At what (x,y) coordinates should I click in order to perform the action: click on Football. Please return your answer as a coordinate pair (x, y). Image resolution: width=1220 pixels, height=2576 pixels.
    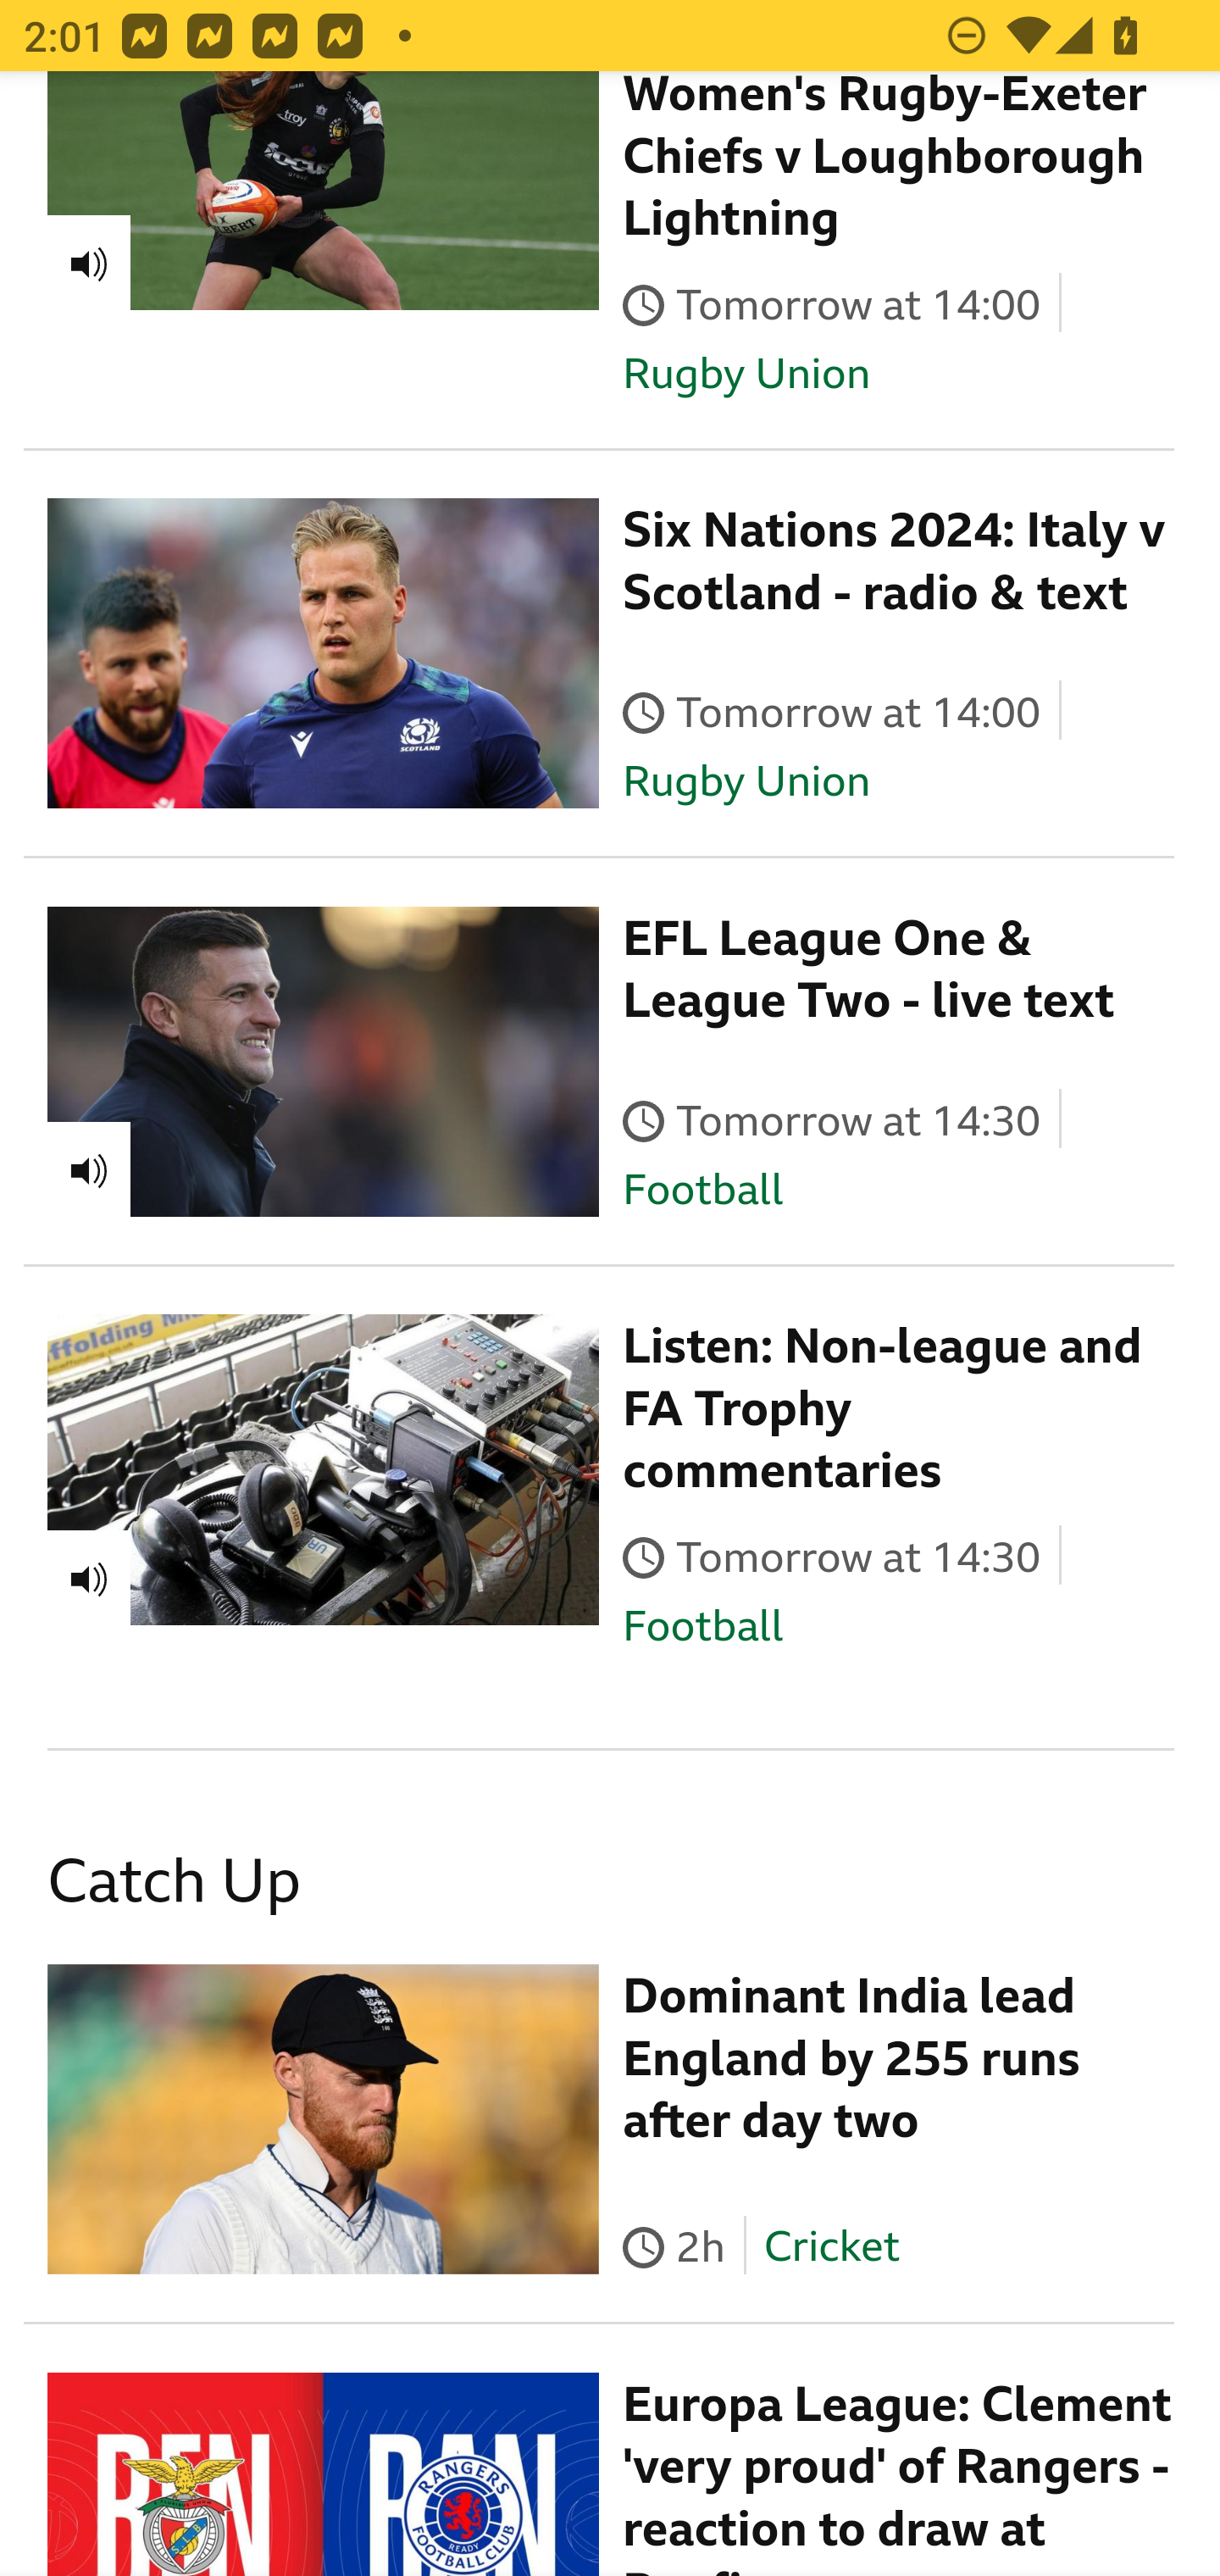
    Looking at the image, I should click on (703, 1627).